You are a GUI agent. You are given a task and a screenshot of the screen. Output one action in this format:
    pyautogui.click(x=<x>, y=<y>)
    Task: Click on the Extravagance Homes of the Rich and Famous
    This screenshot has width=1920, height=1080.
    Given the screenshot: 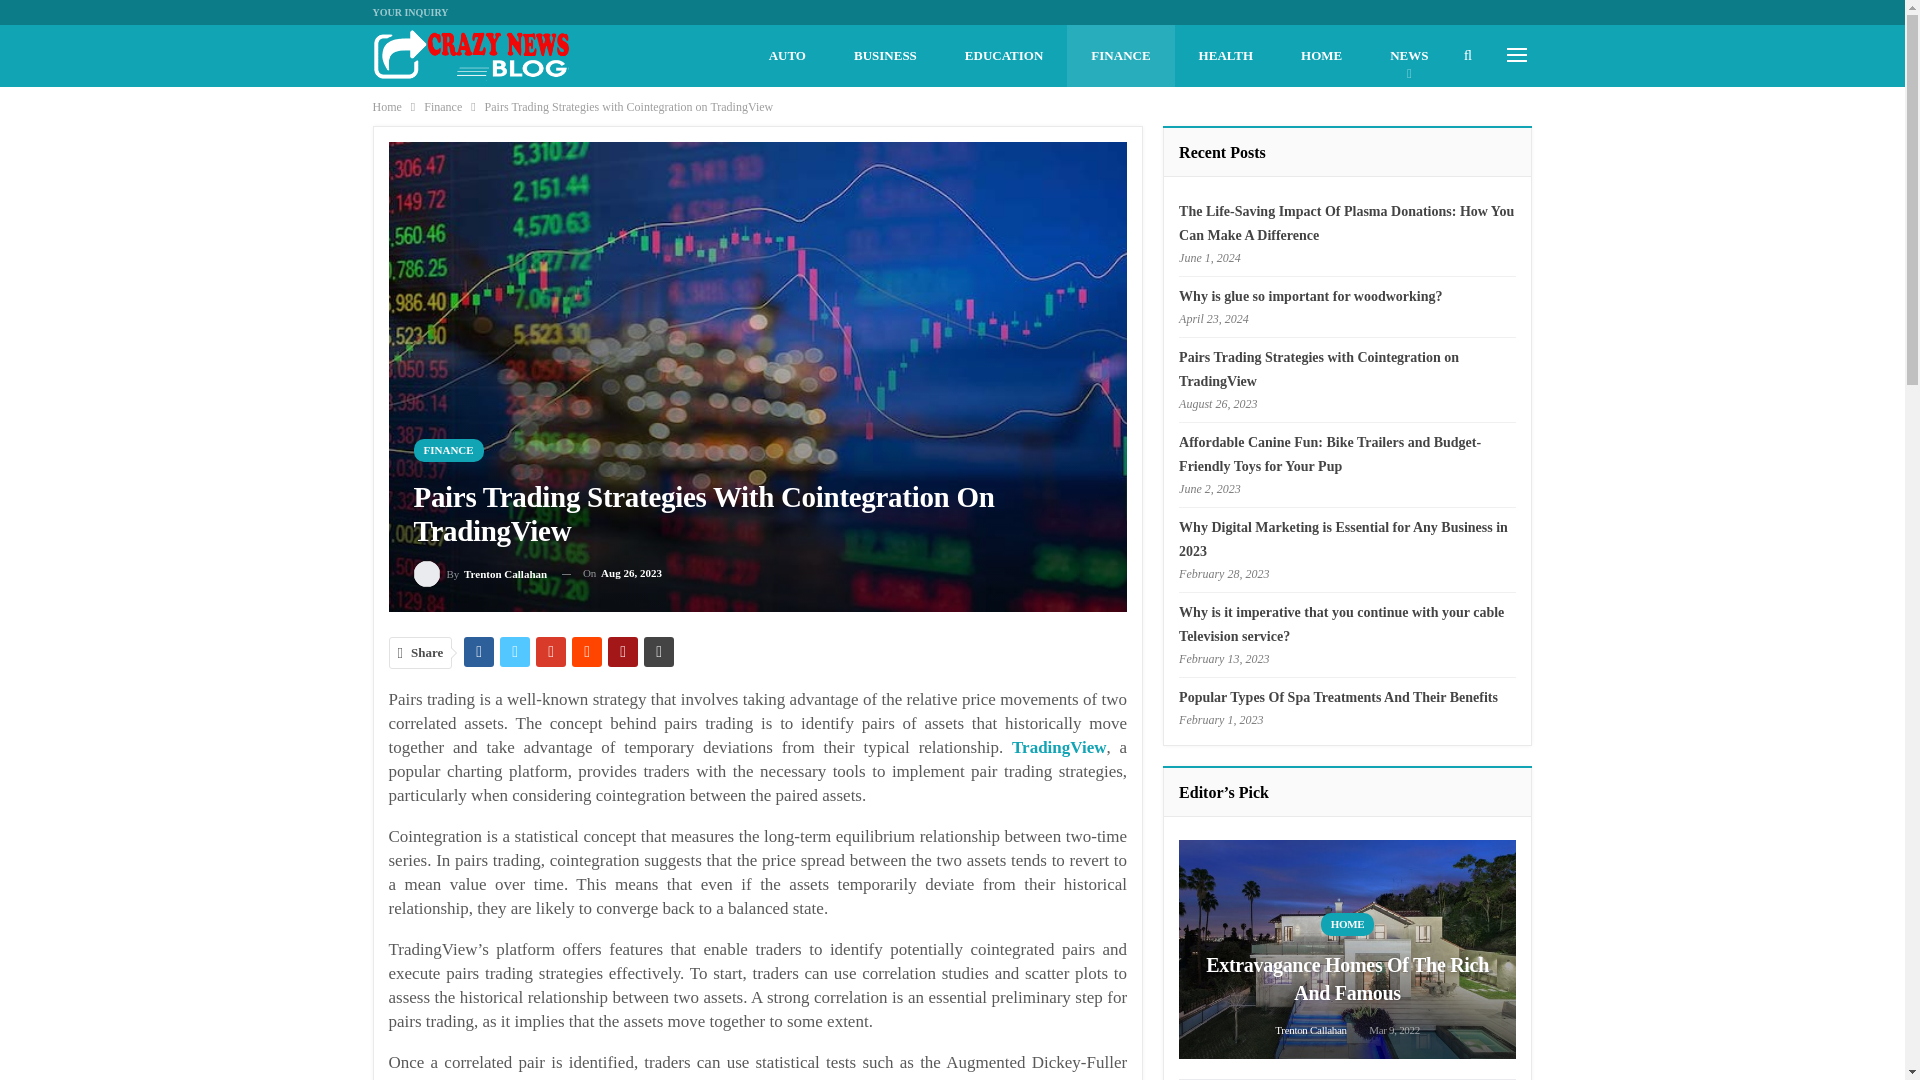 What is the action you would take?
    pyautogui.click(x=1347, y=949)
    